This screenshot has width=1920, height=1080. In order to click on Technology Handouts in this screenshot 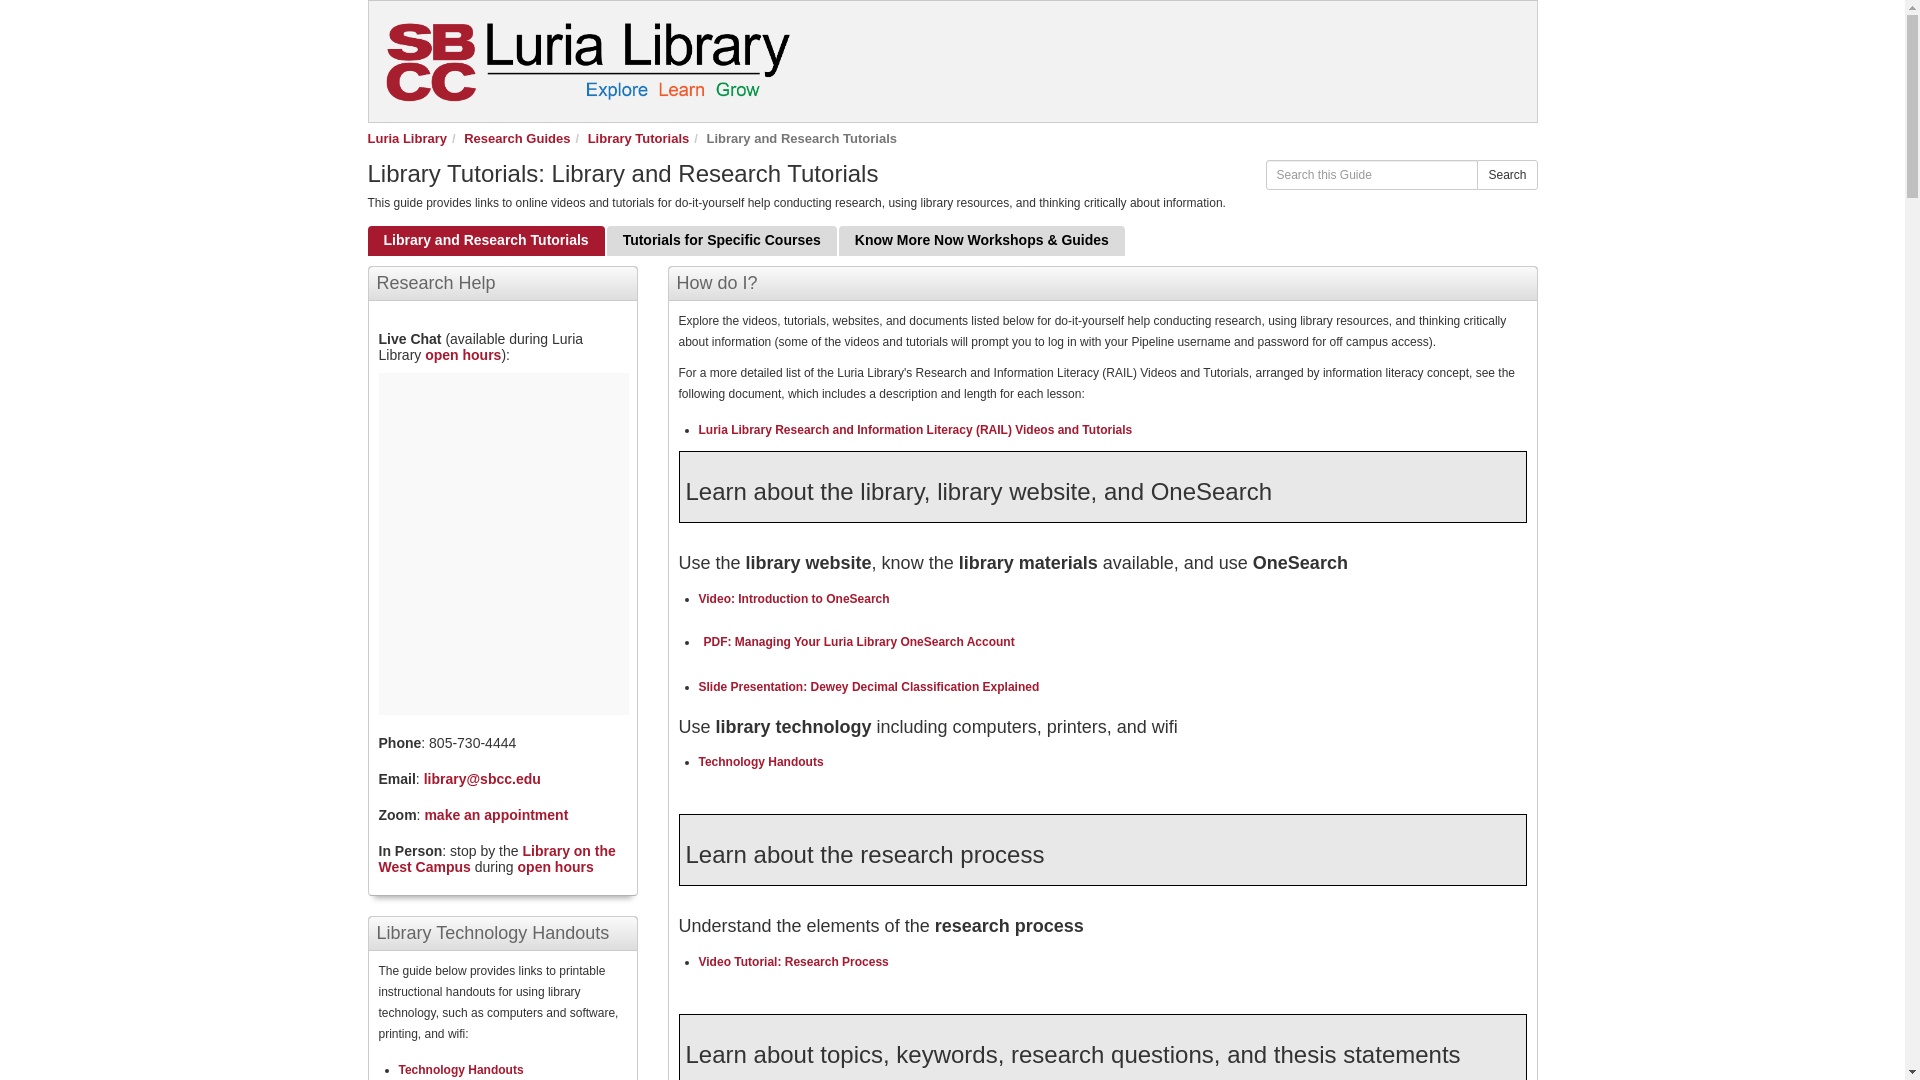, I will do `click(460, 1069)`.